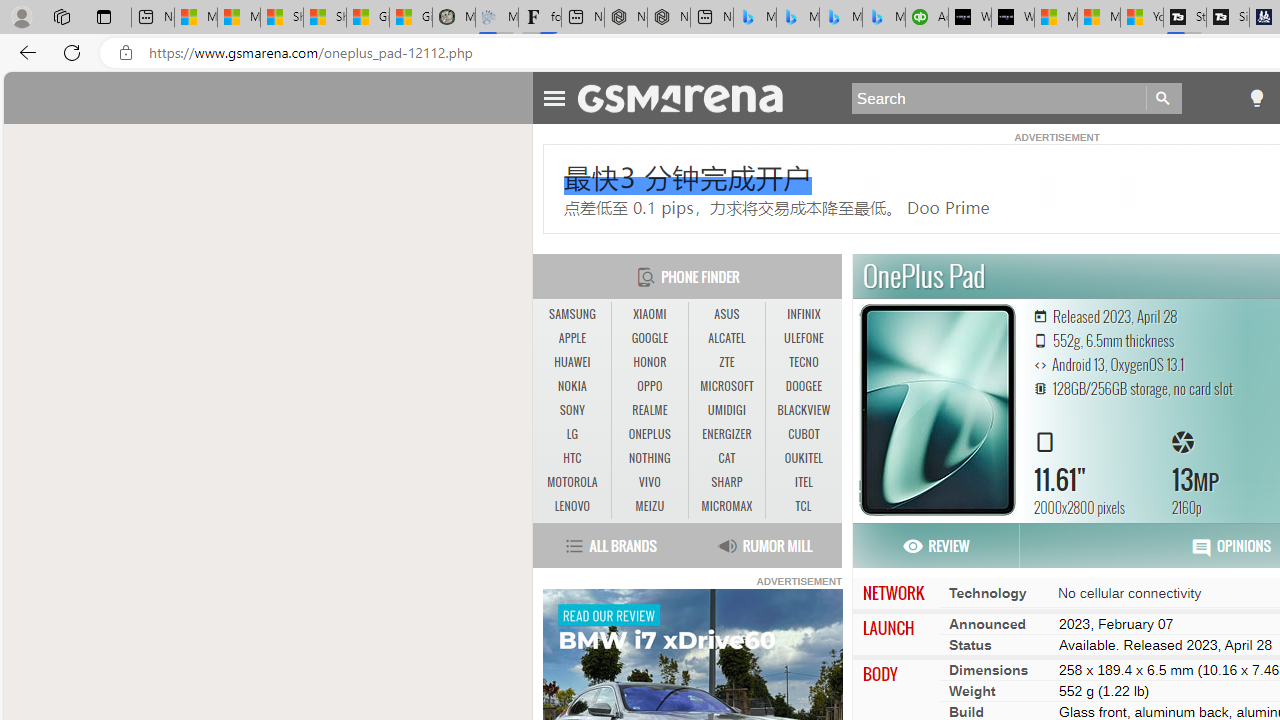 This screenshot has width=1280, height=720. What do you see at coordinates (1056, 18) in the screenshot?
I see `Microsoft Start Sports` at bounding box center [1056, 18].